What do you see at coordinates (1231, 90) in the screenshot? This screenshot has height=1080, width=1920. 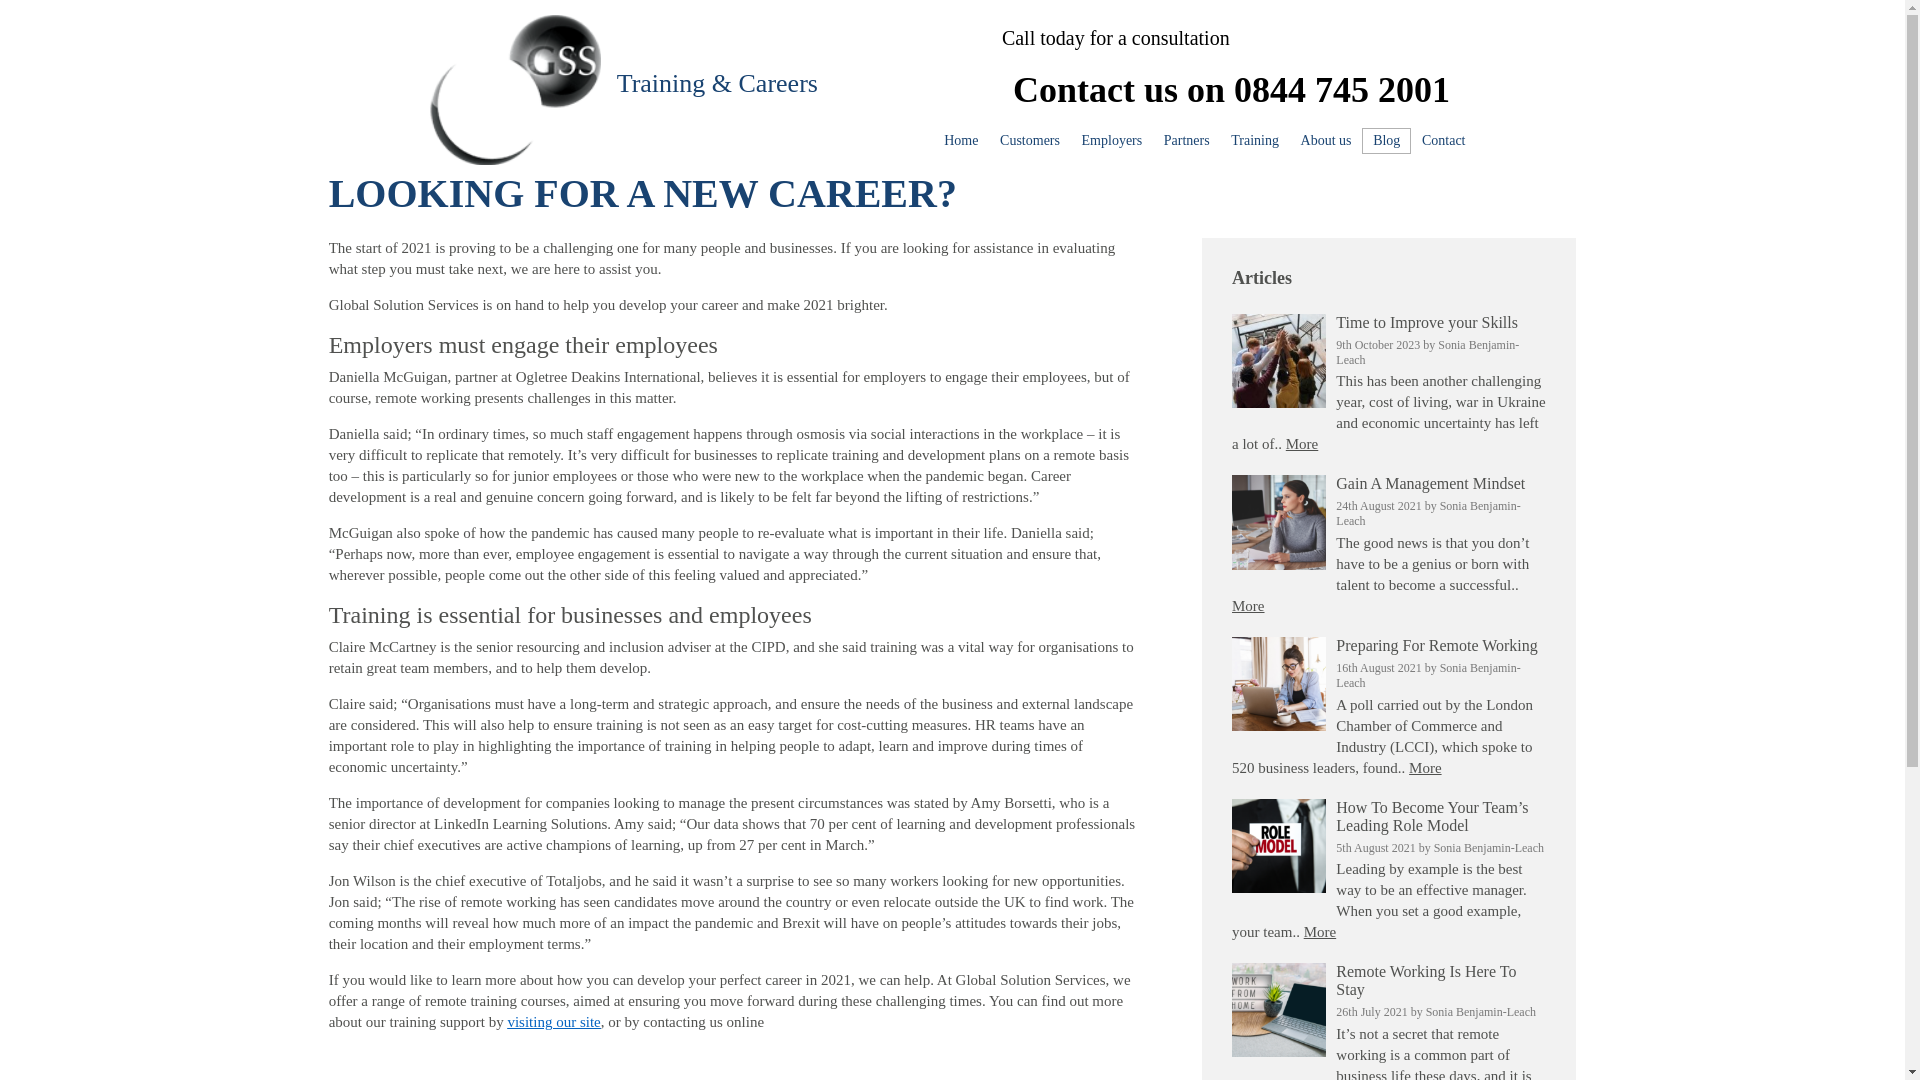 I see `Contact us on 0844 745 2001` at bounding box center [1231, 90].